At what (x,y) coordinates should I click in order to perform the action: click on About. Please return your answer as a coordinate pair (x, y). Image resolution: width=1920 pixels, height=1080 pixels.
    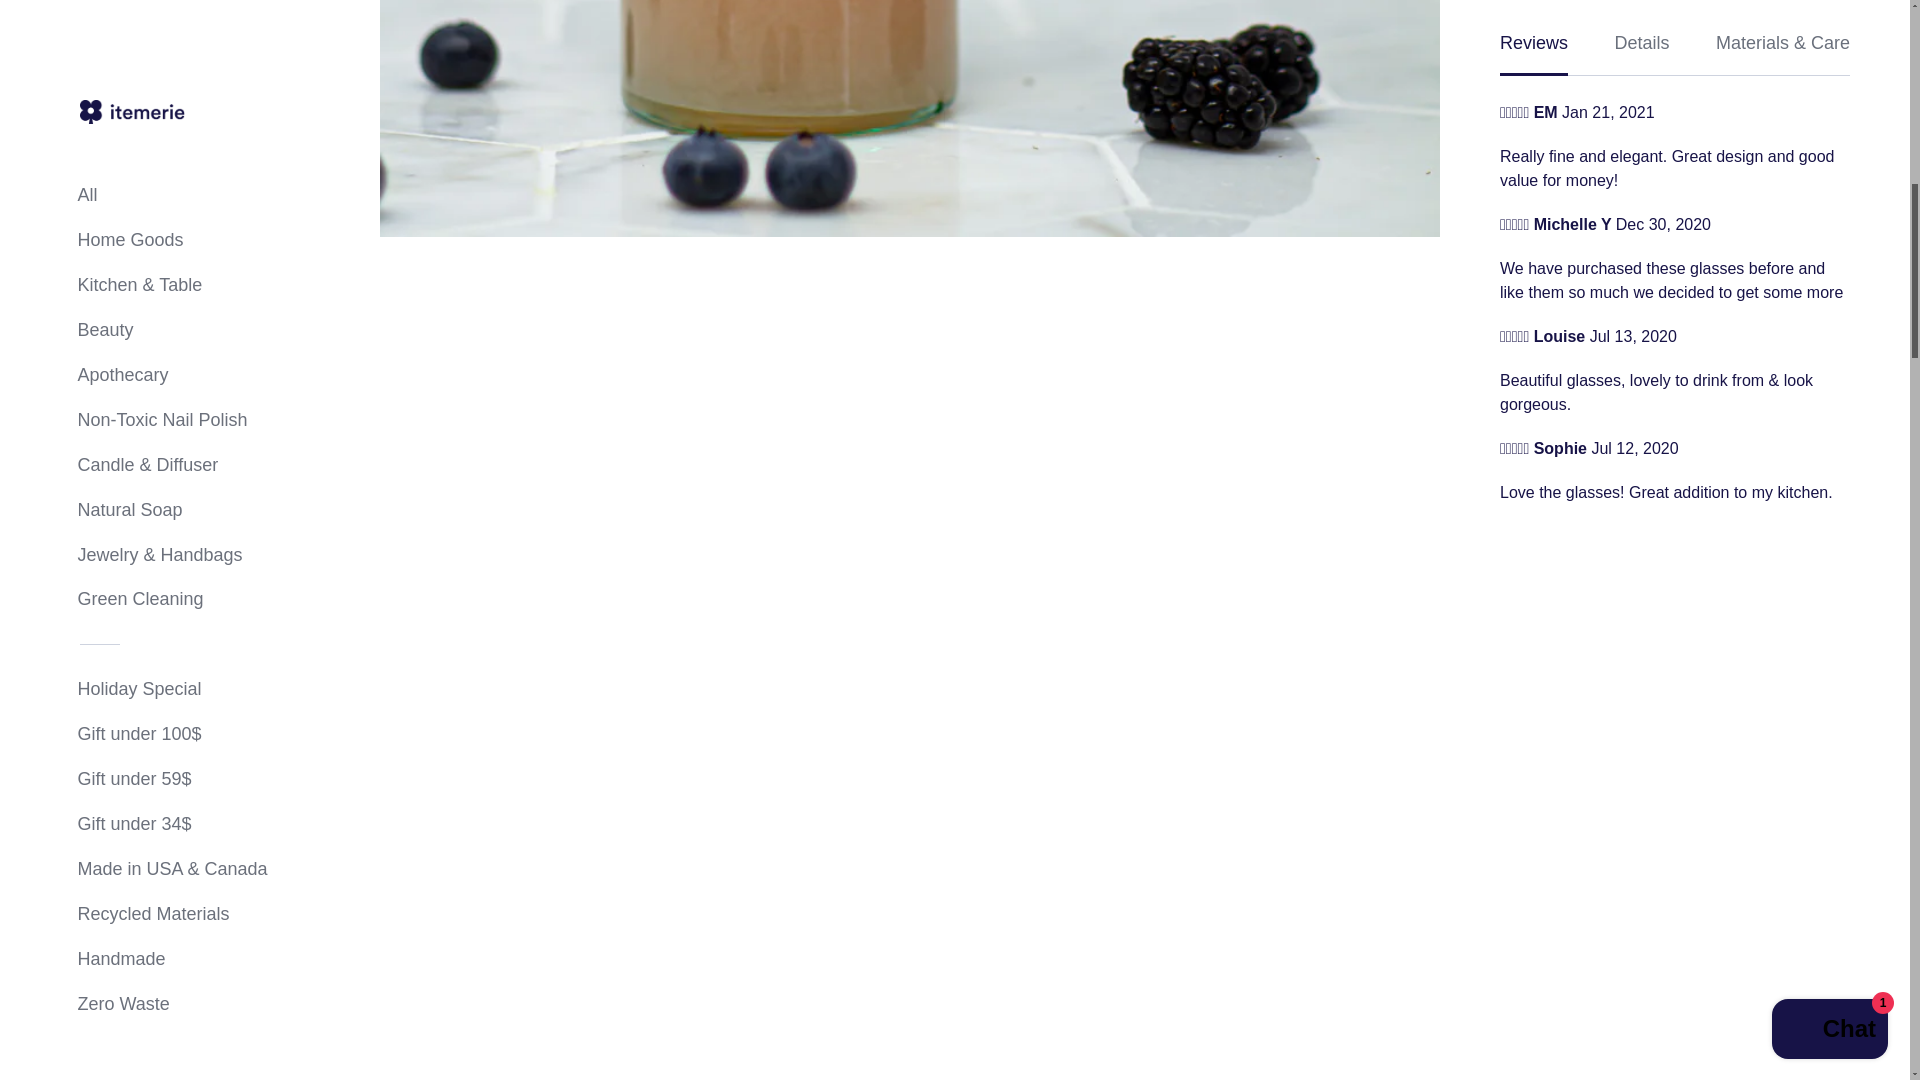
    Looking at the image, I should click on (103, 66).